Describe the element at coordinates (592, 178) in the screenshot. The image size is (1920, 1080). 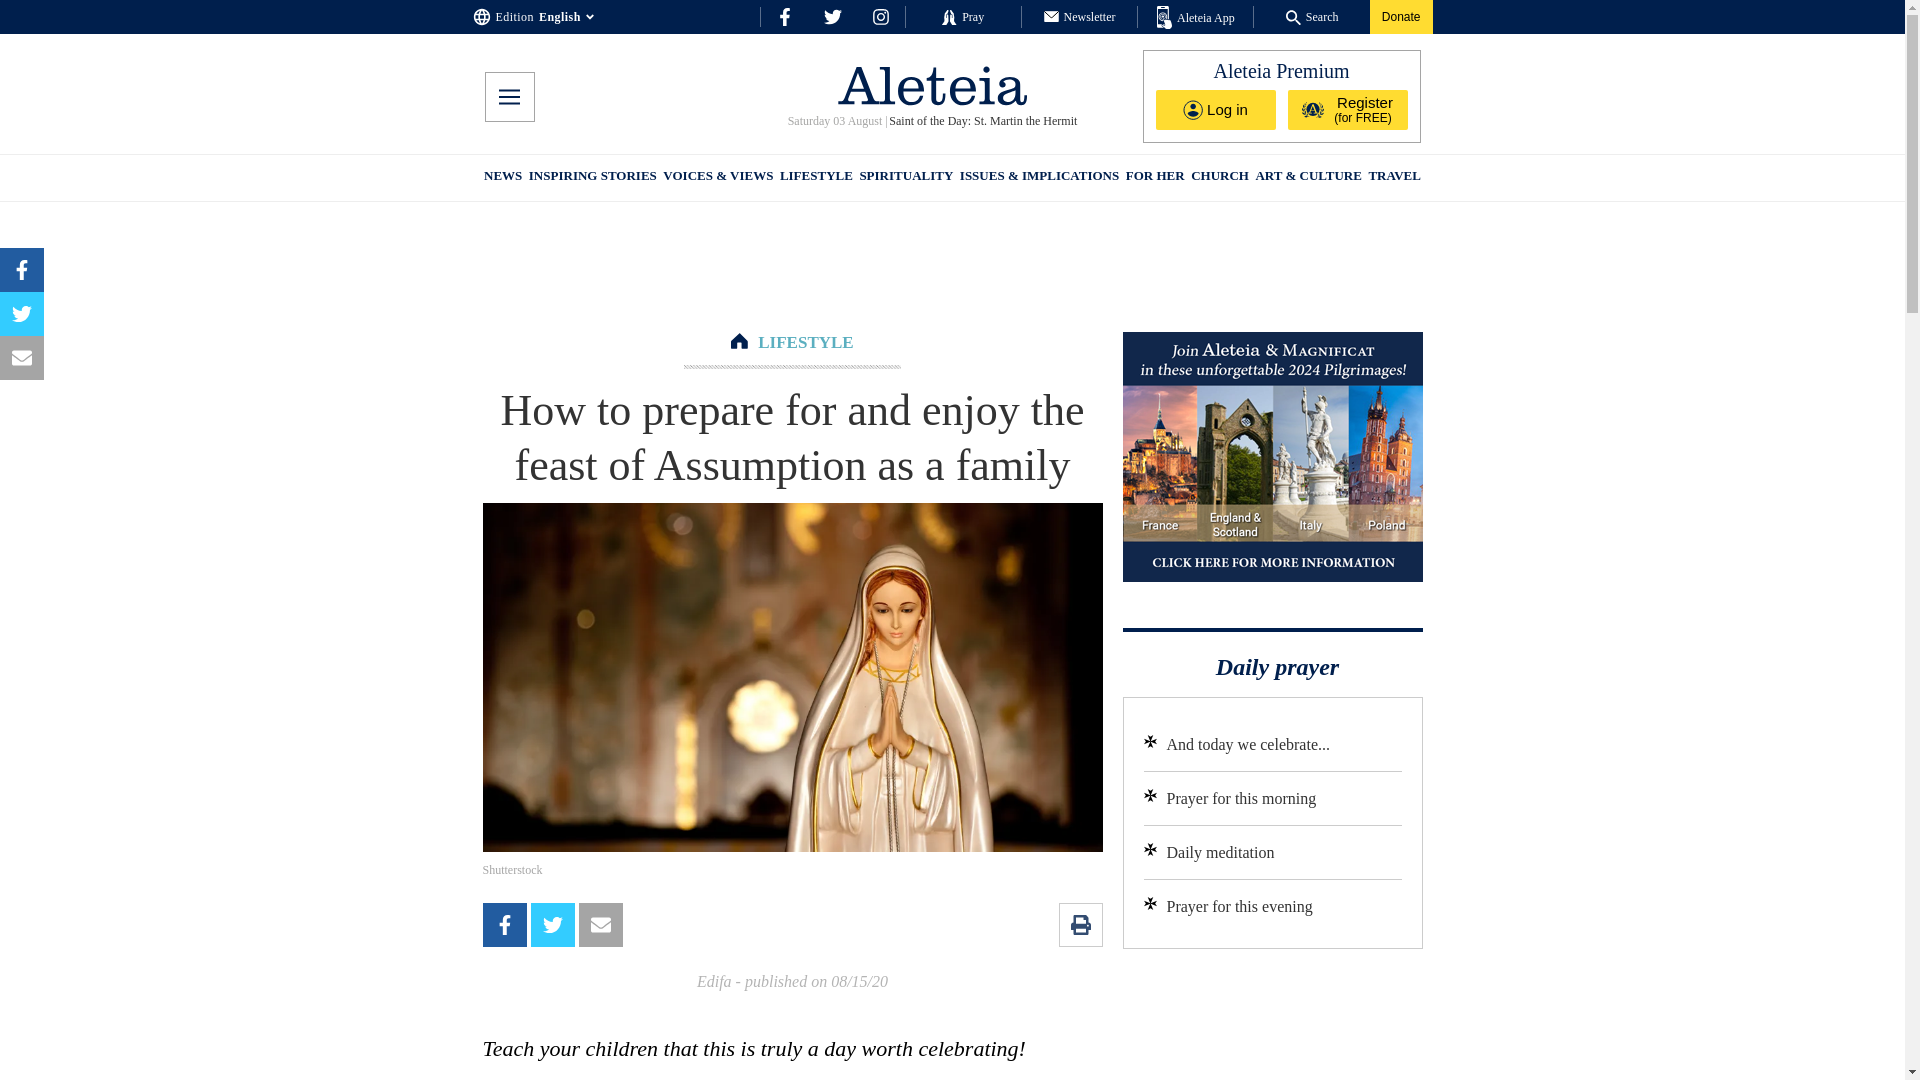
I see `INSPIRING STORIES` at that location.